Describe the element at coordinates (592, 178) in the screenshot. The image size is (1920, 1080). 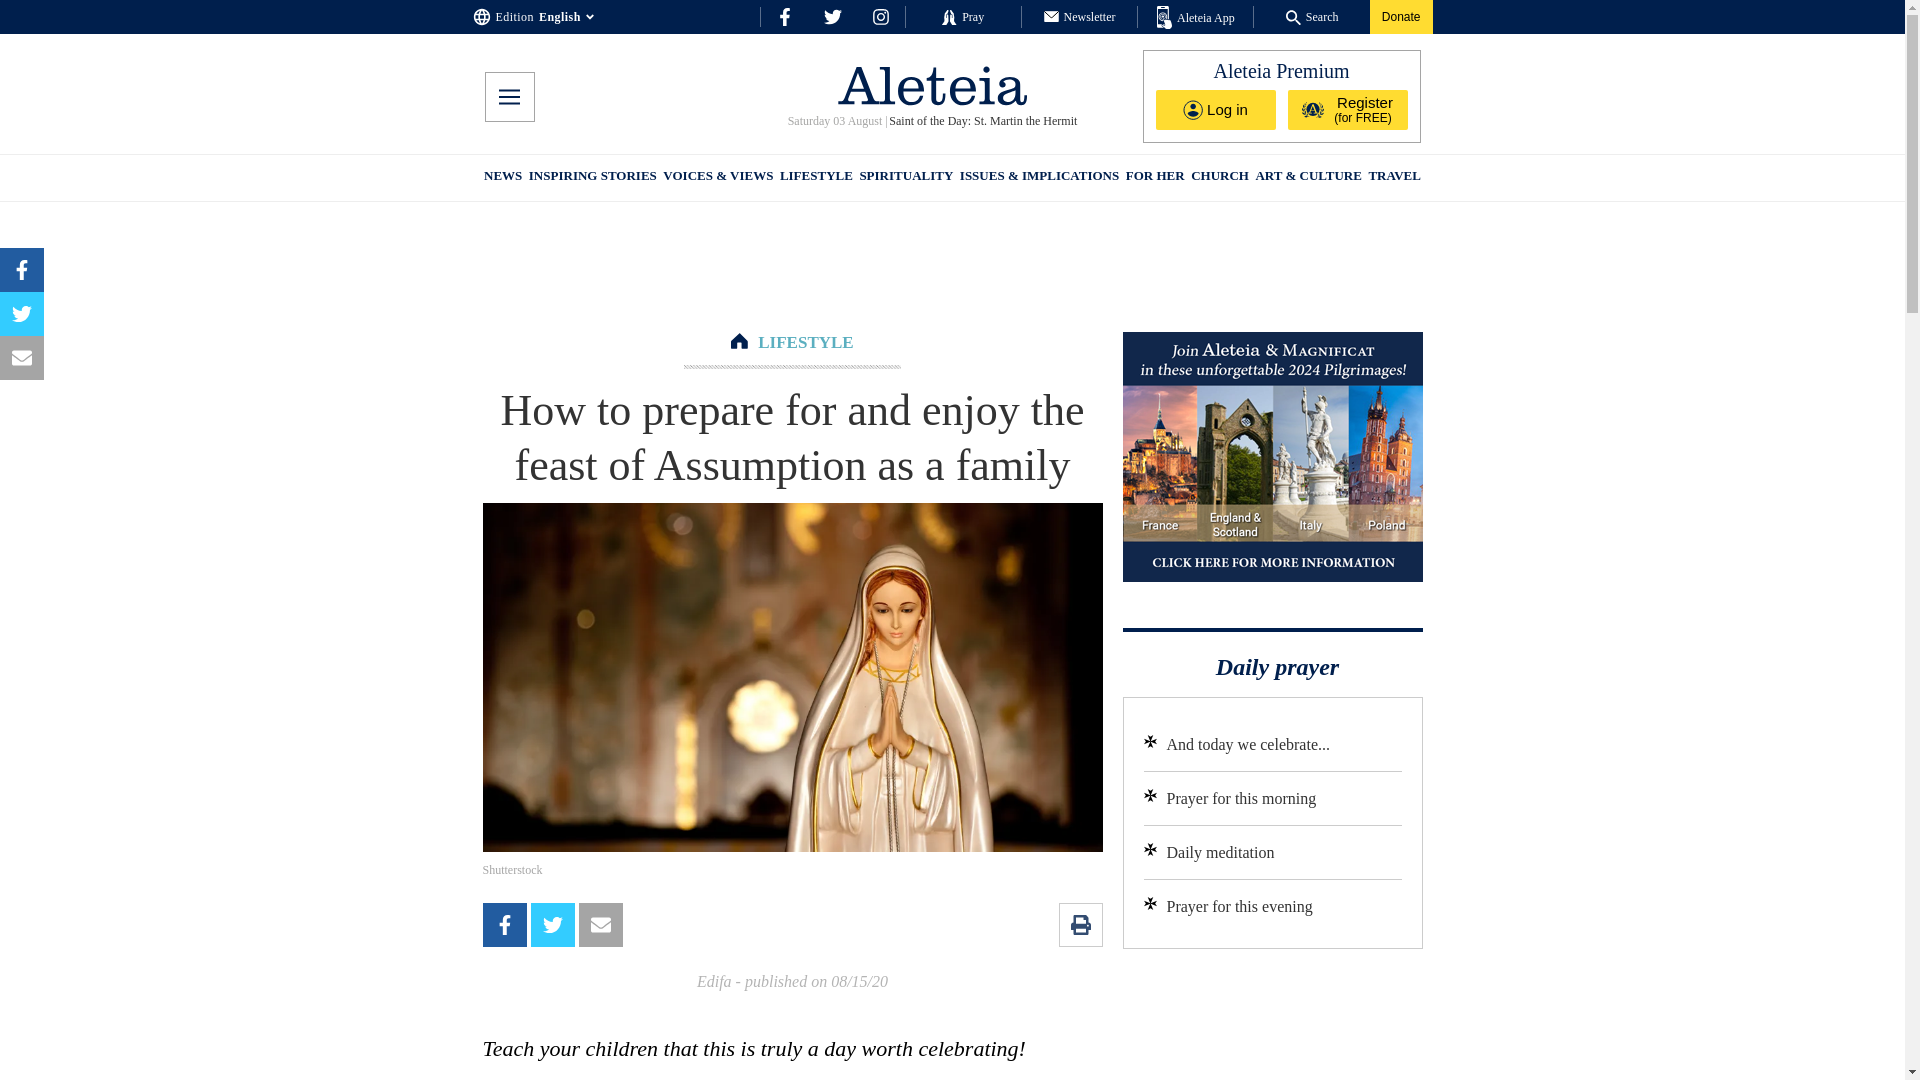
I see `INSPIRING STORIES` at that location.